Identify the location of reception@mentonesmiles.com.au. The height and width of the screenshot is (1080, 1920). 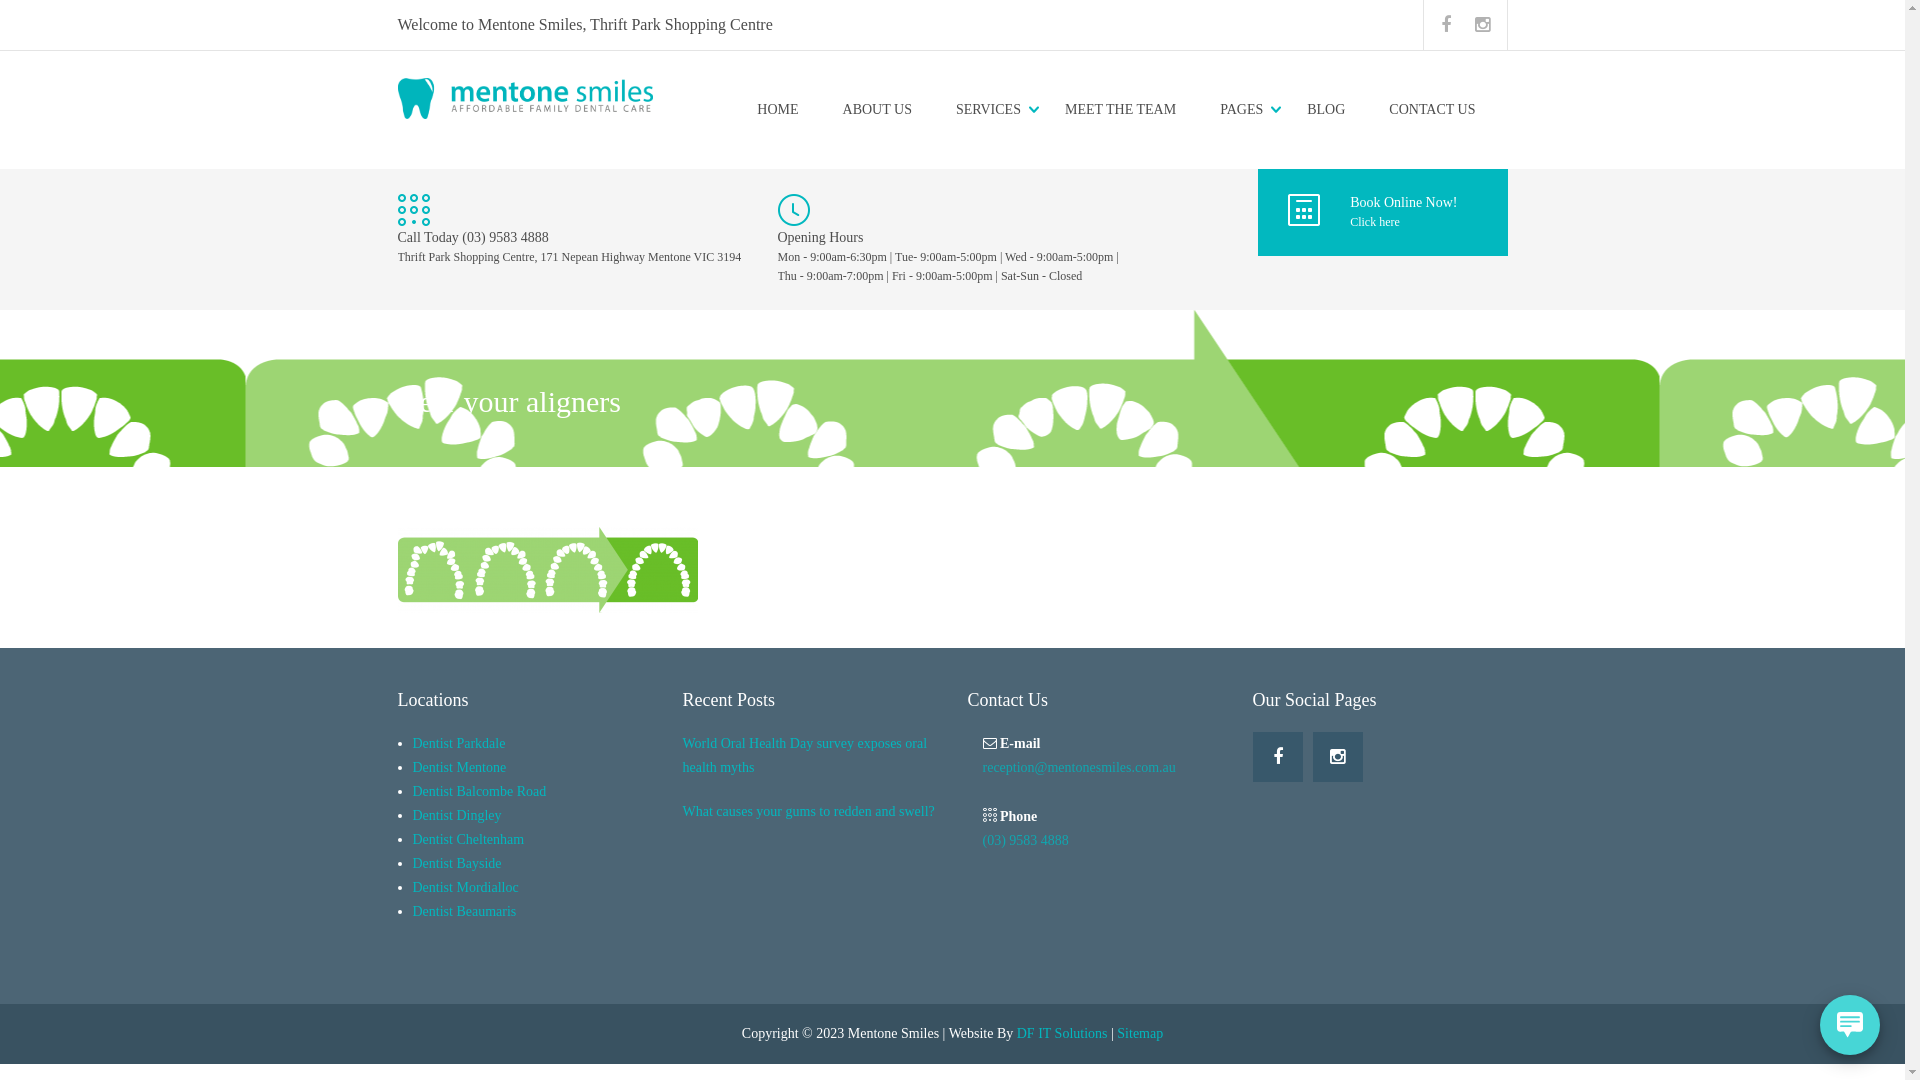
(1078, 768).